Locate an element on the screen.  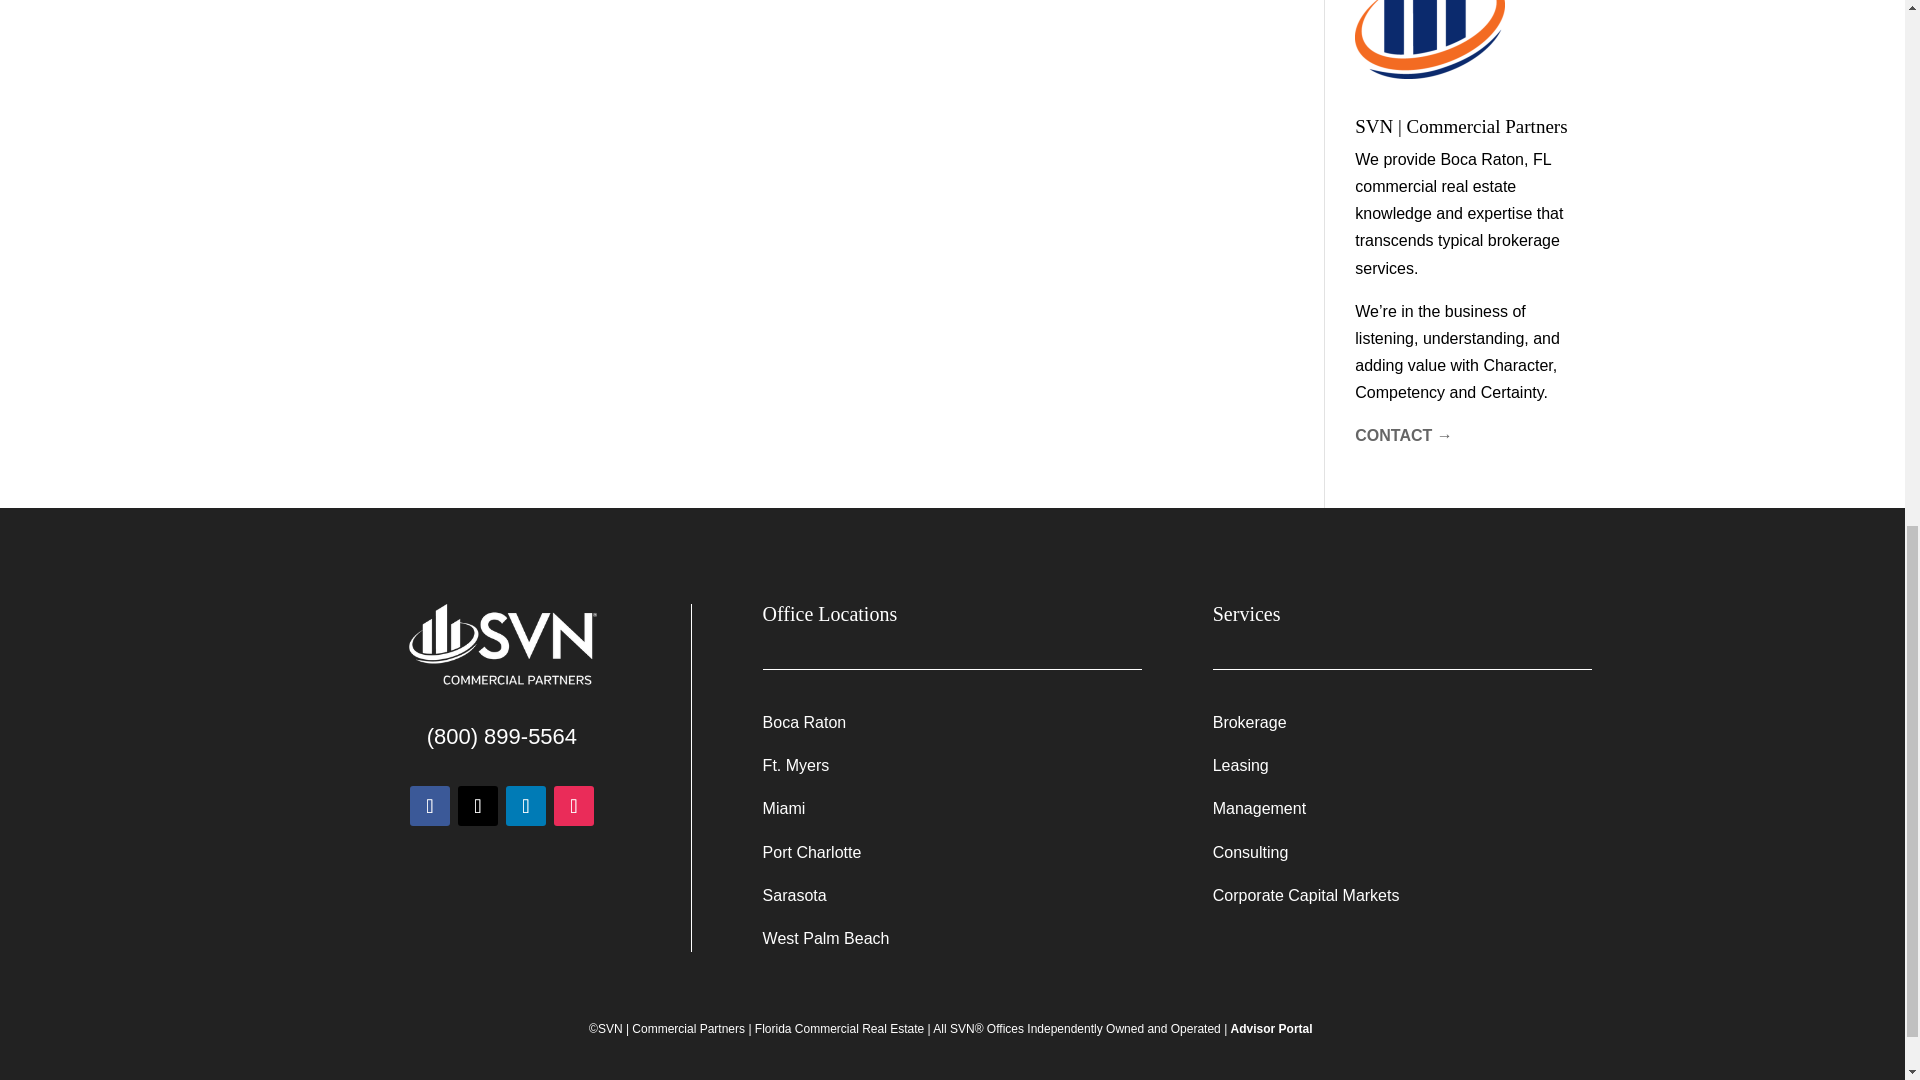
SVN Commercial Partners White Logo png is located at coordinates (501, 646).